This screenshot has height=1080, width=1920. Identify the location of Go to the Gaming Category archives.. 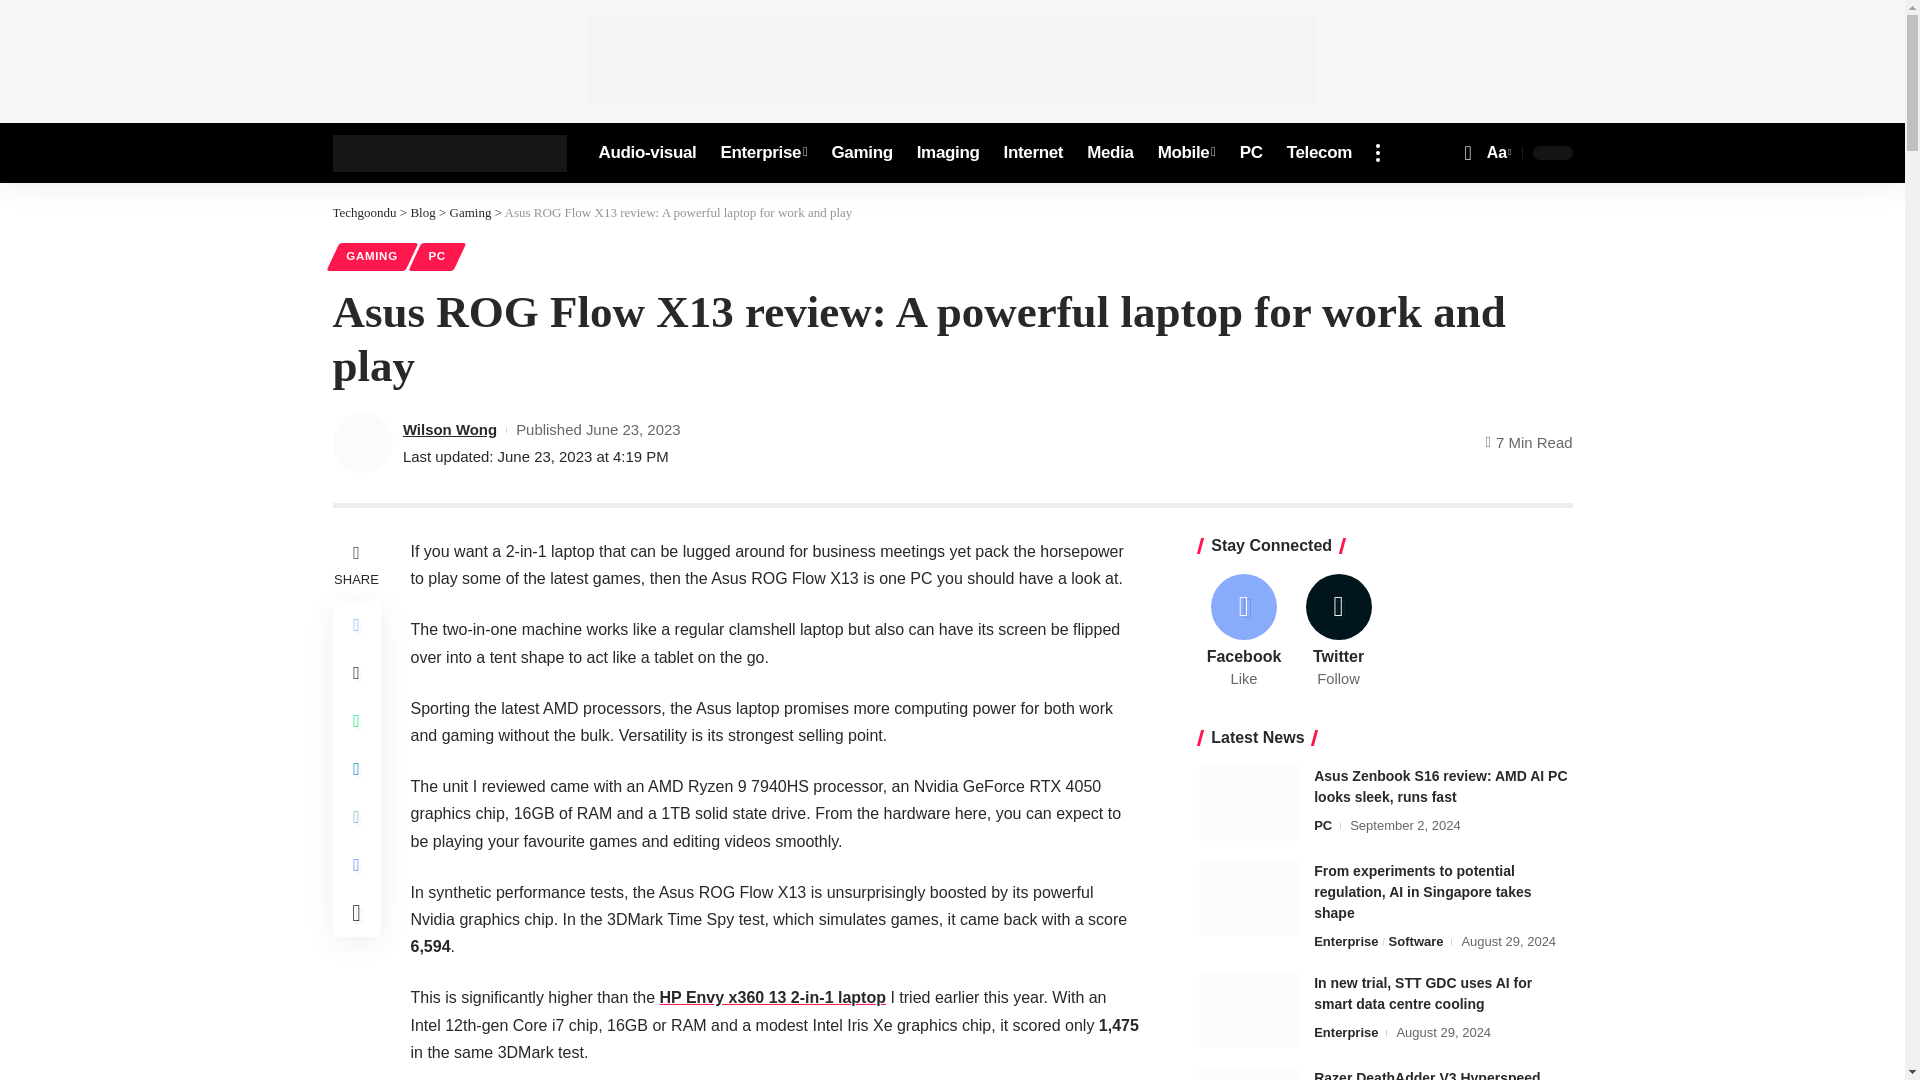
(470, 212).